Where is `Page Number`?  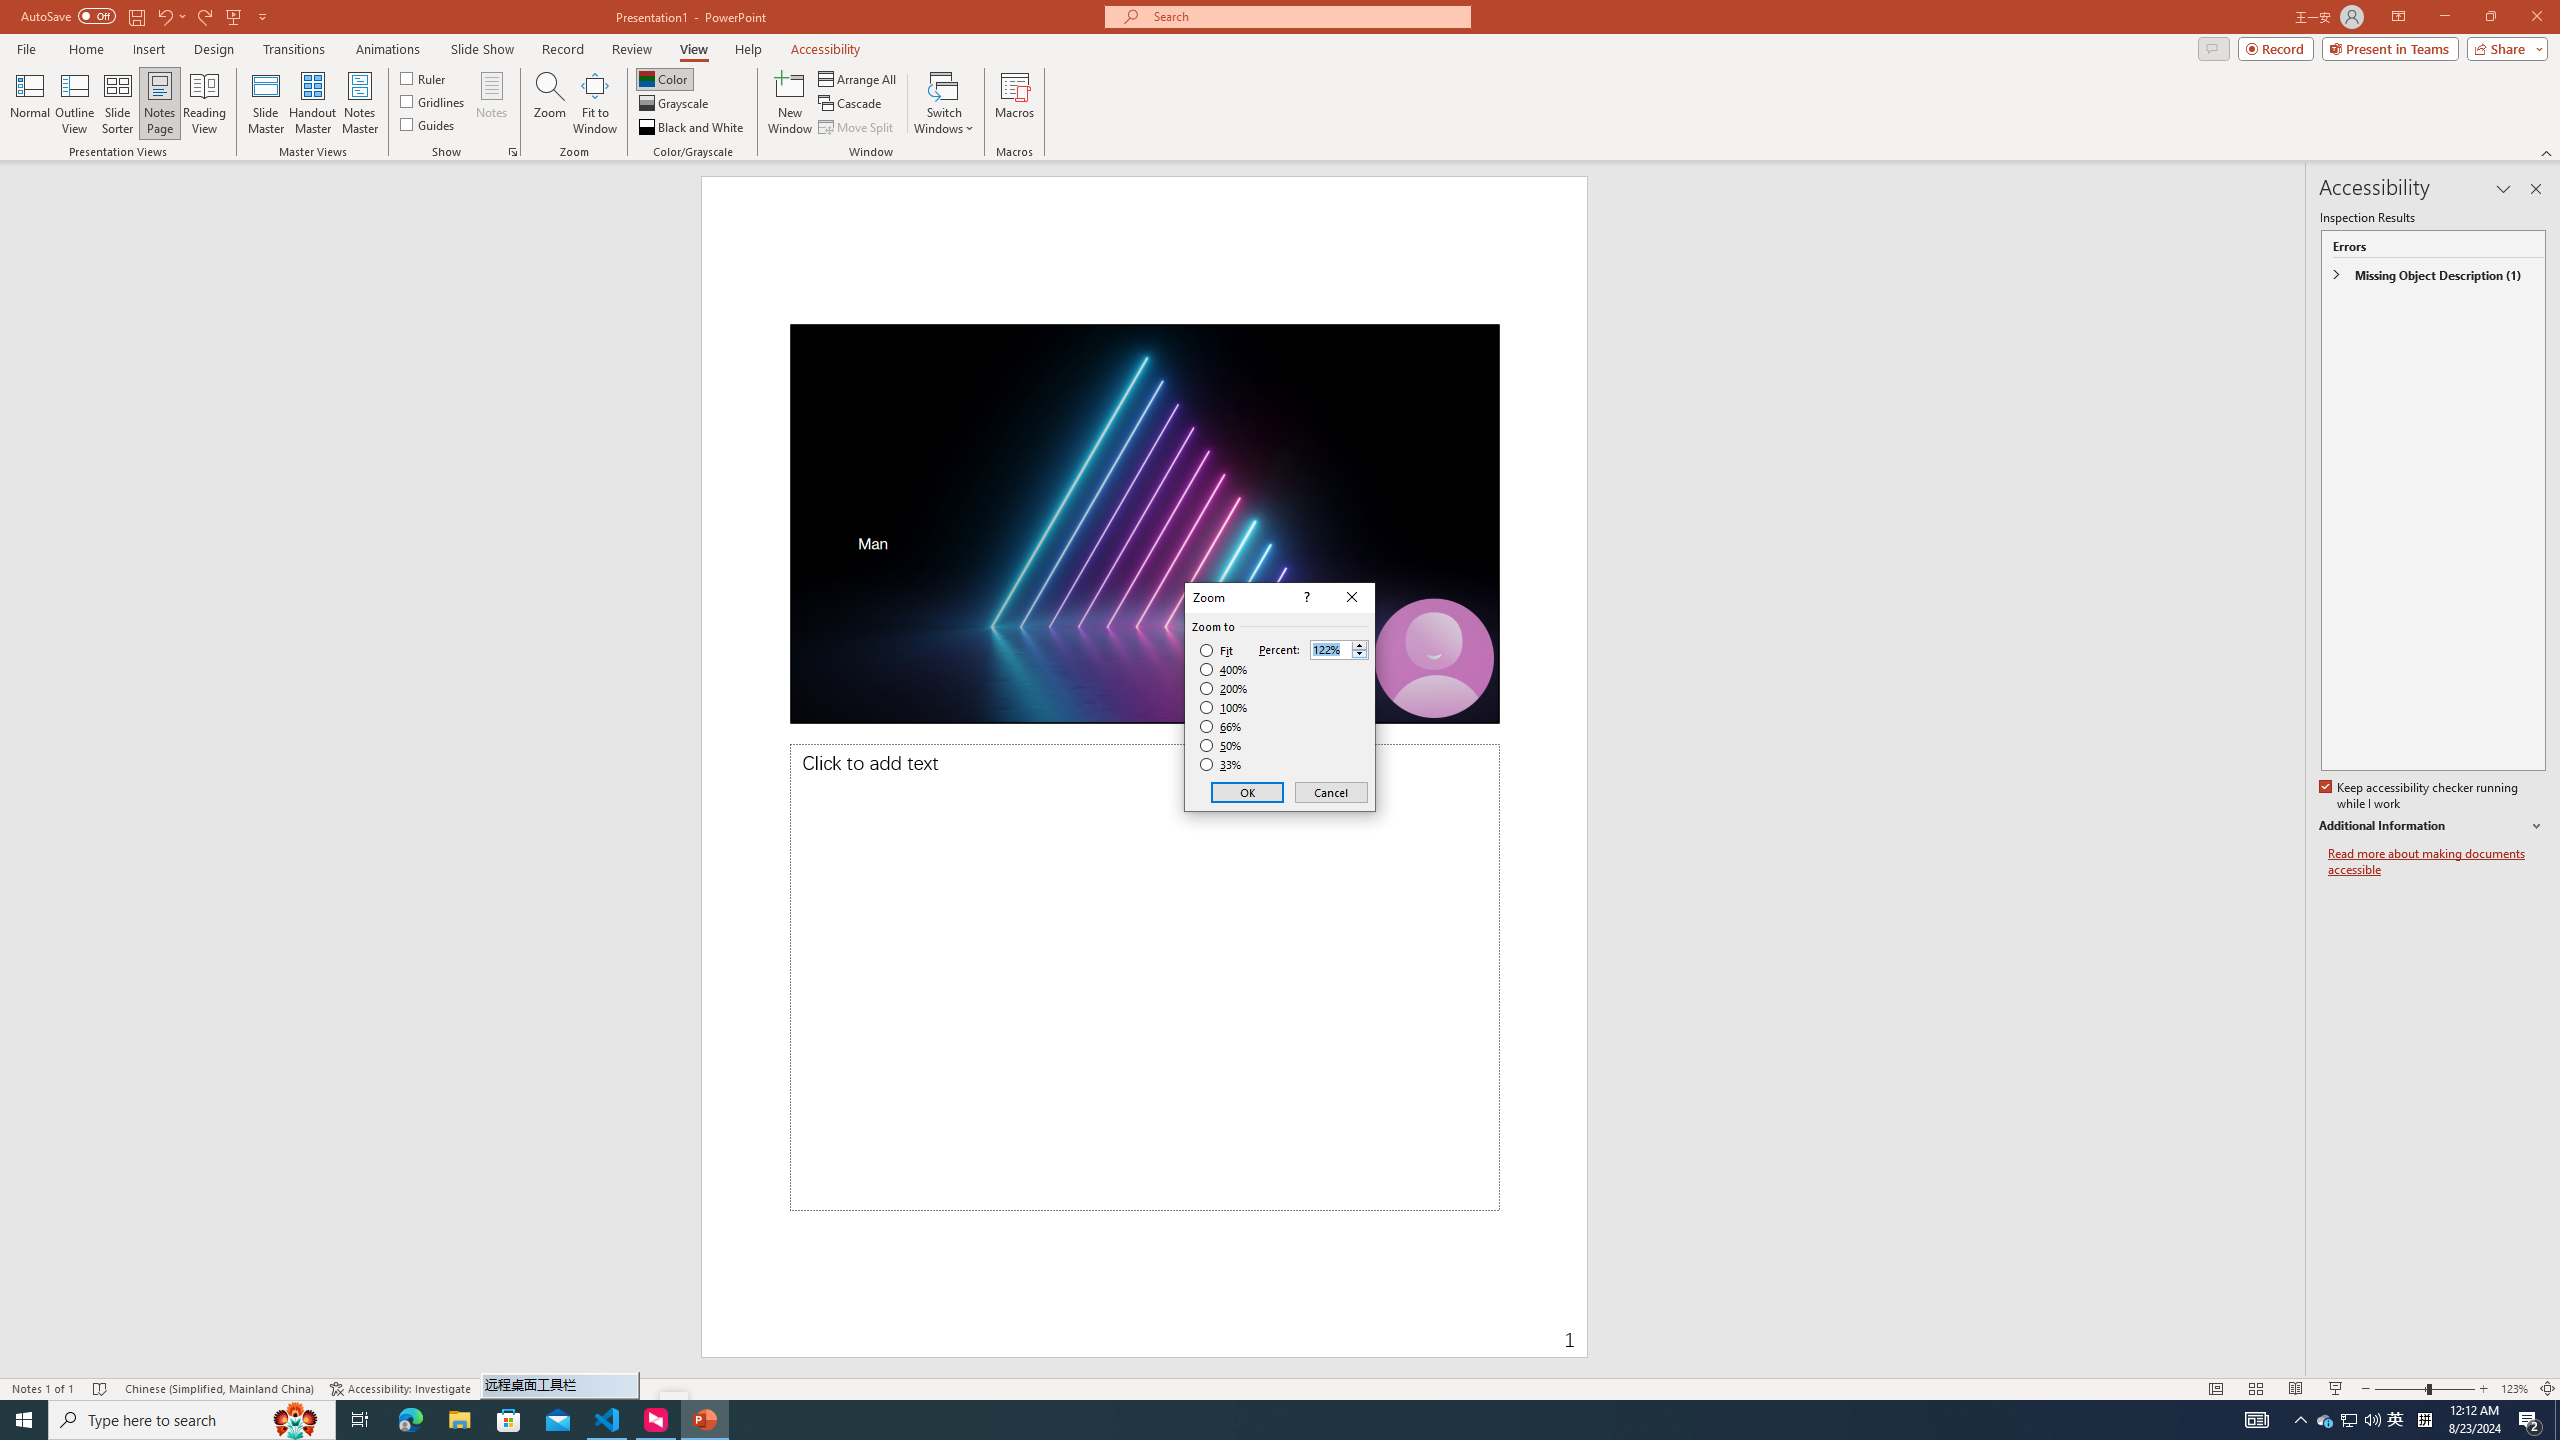 Page Number is located at coordinates (1395, 1326).